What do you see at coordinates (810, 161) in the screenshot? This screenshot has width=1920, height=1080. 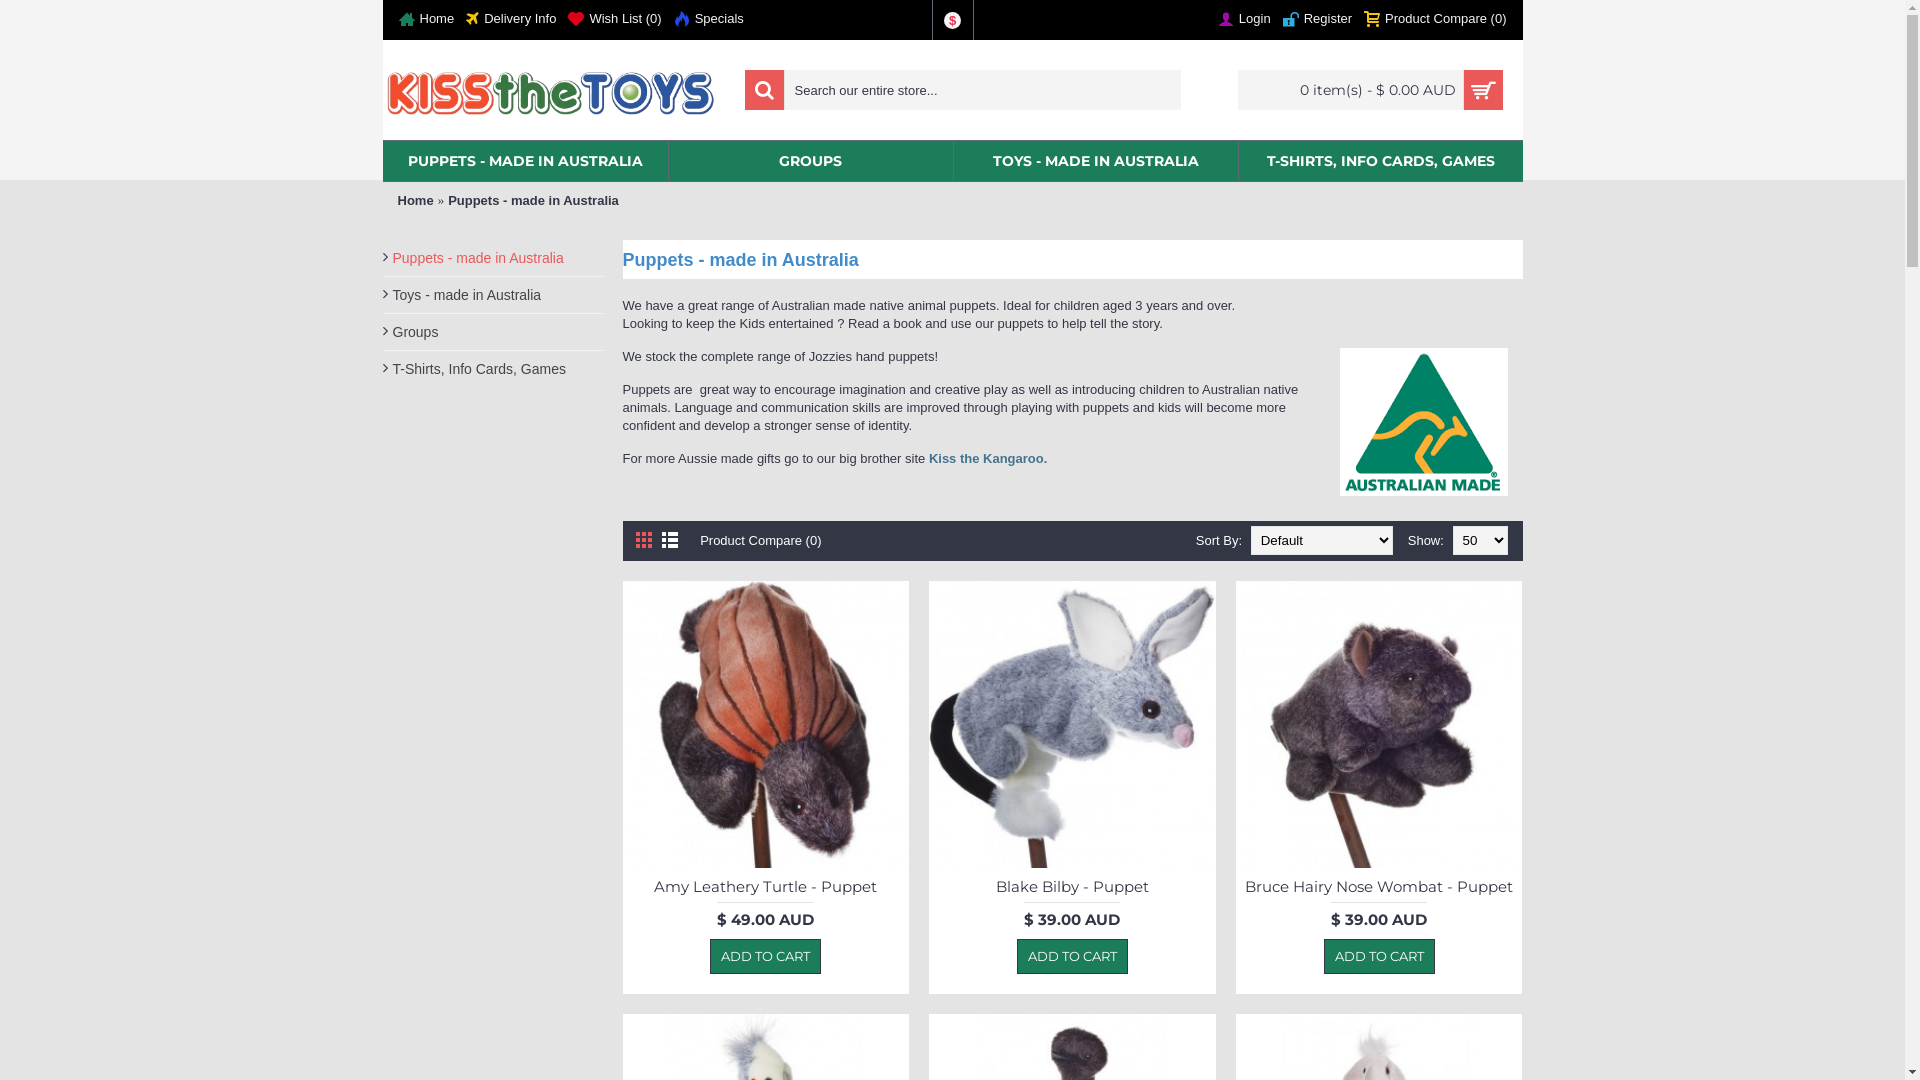 I see `GROUPS` at bounding box center [810, 161].